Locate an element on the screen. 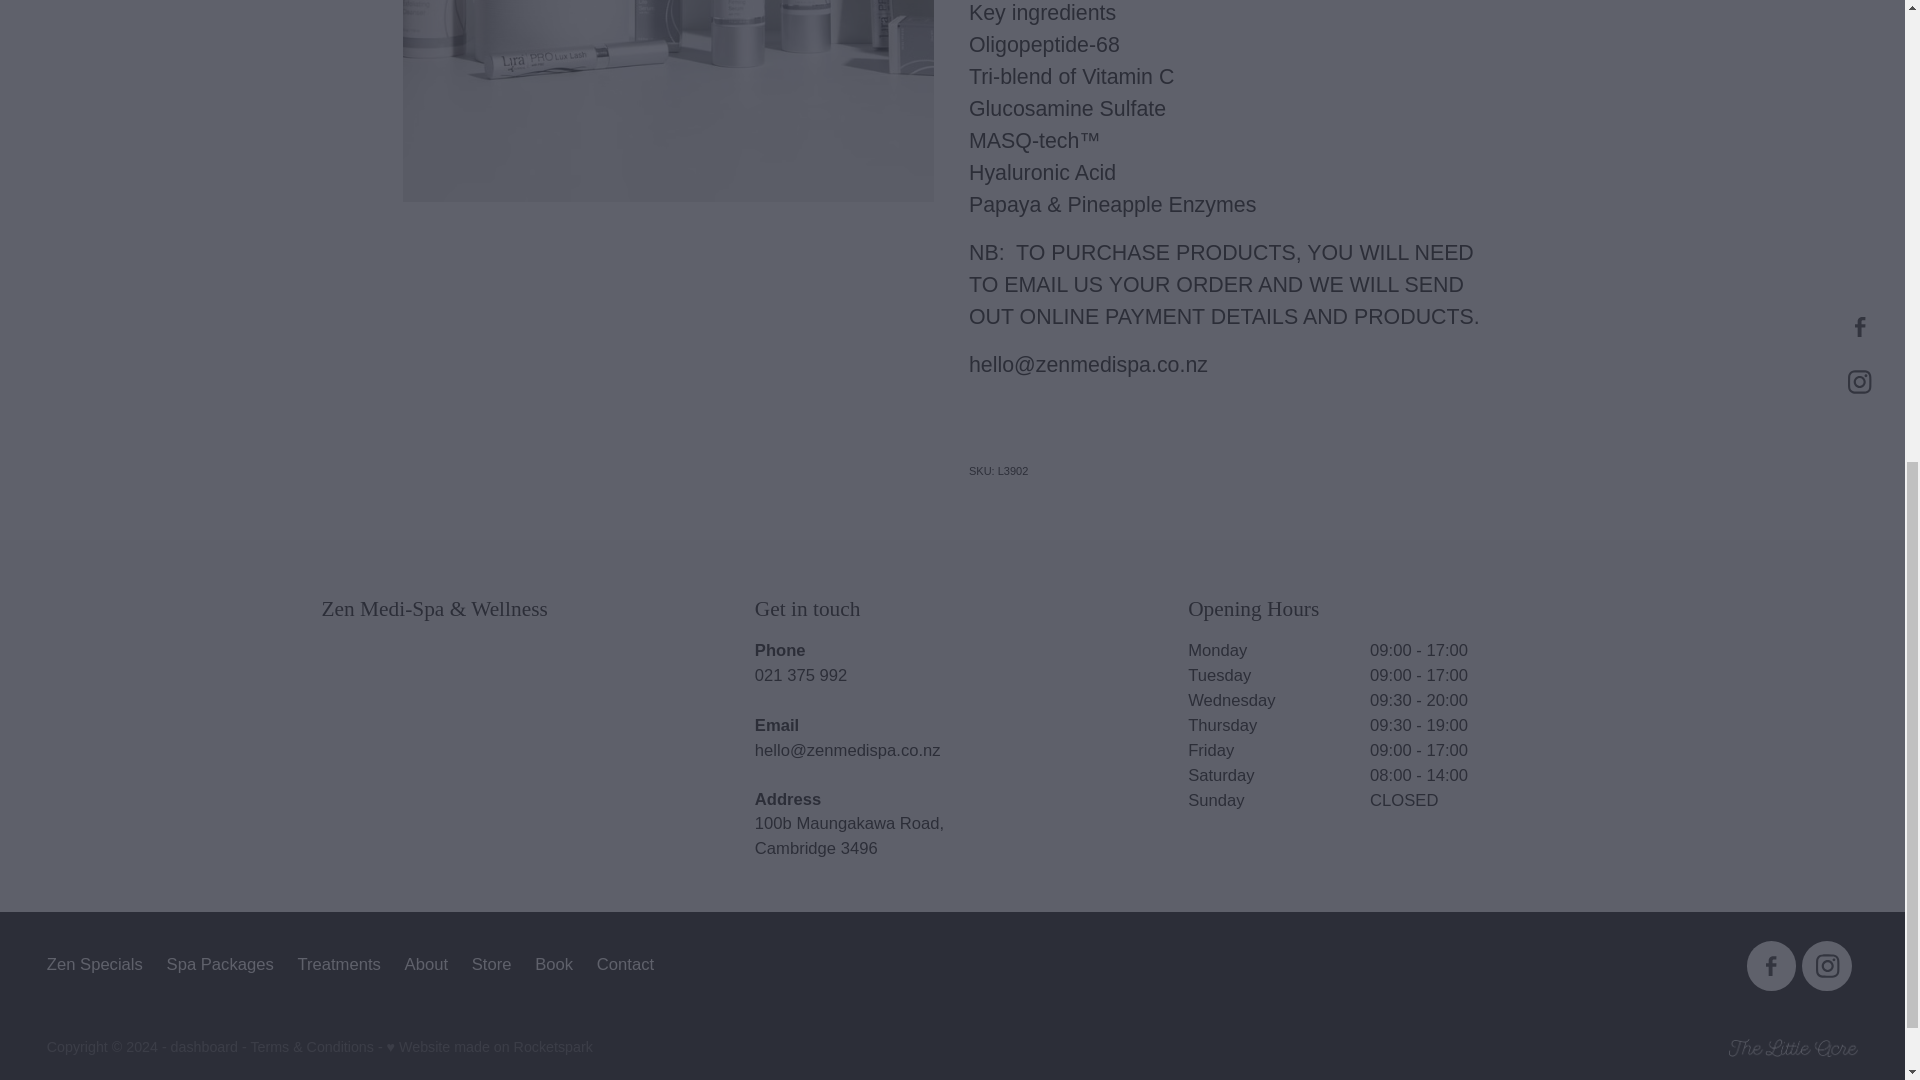  A link to this website's Facebook. is located at coordinates (1772, 966).